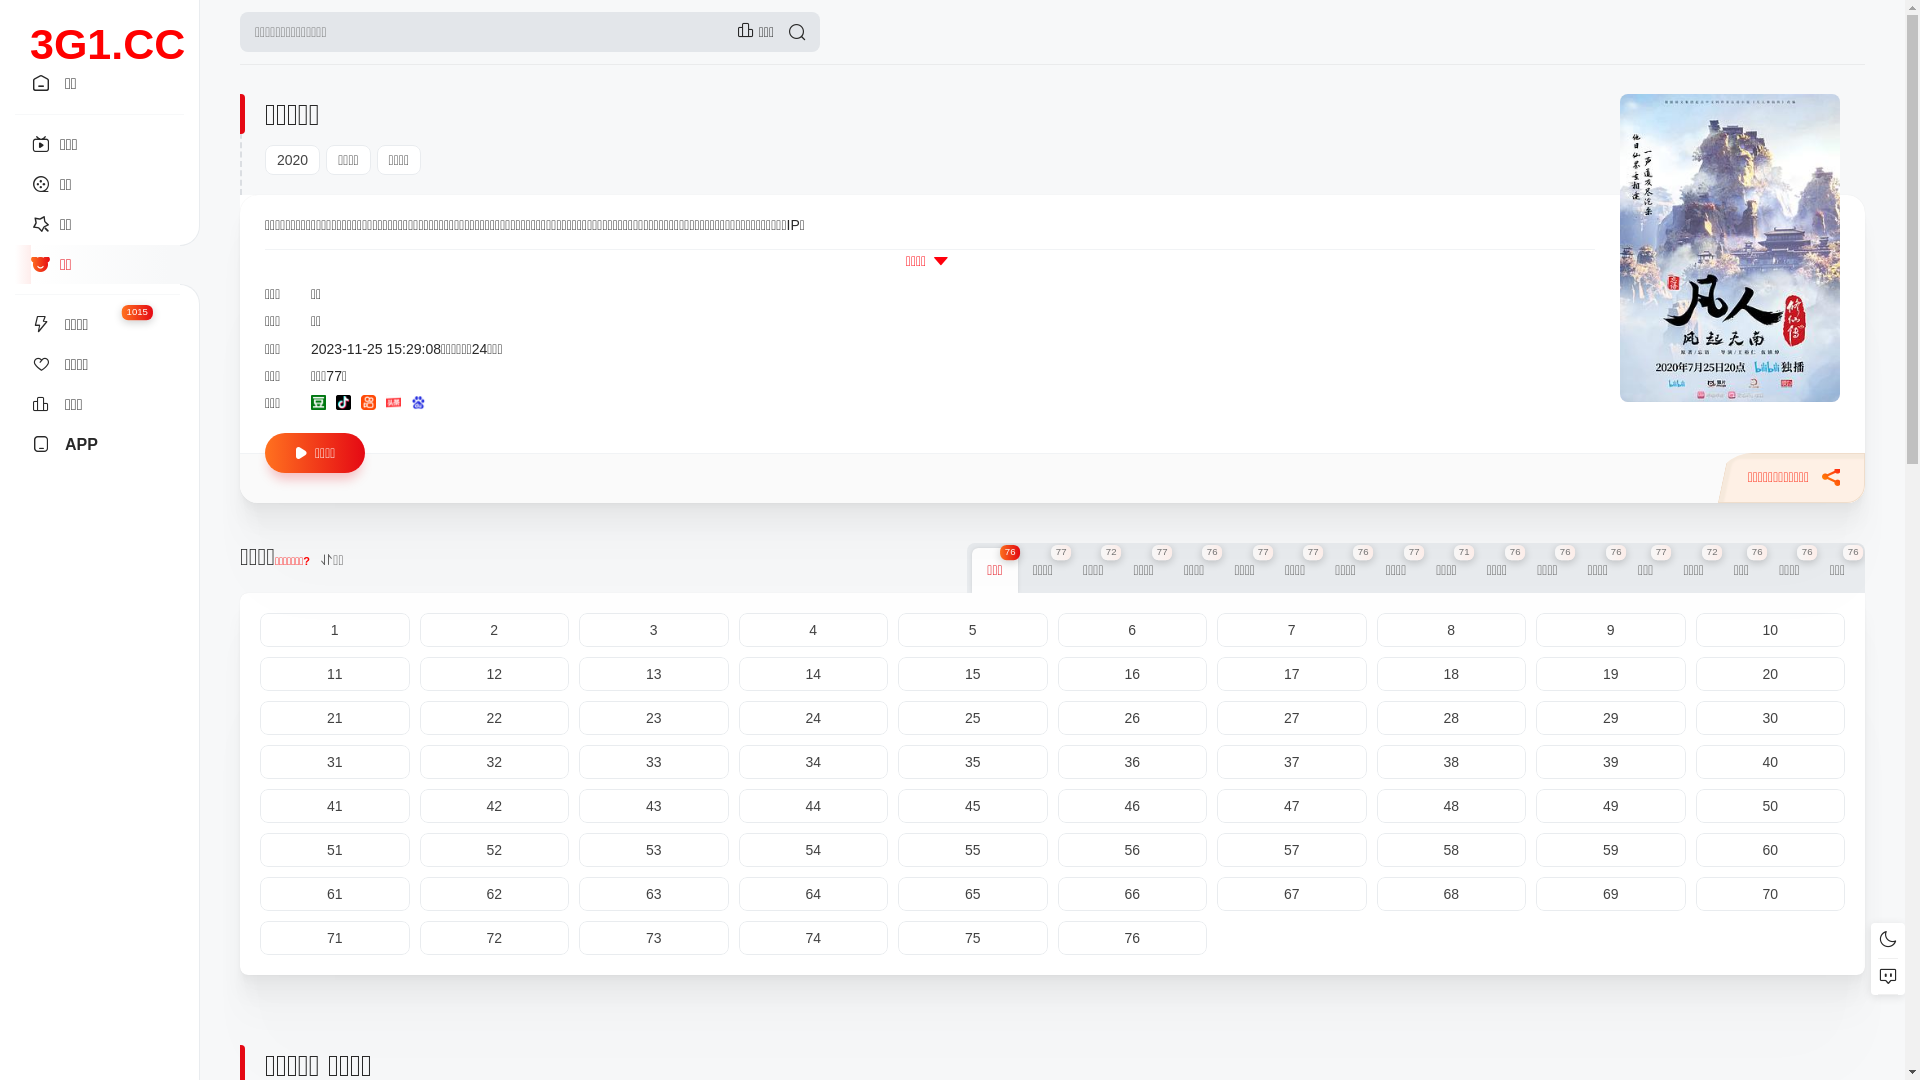  I want to click on 68, so click(1451, 894).